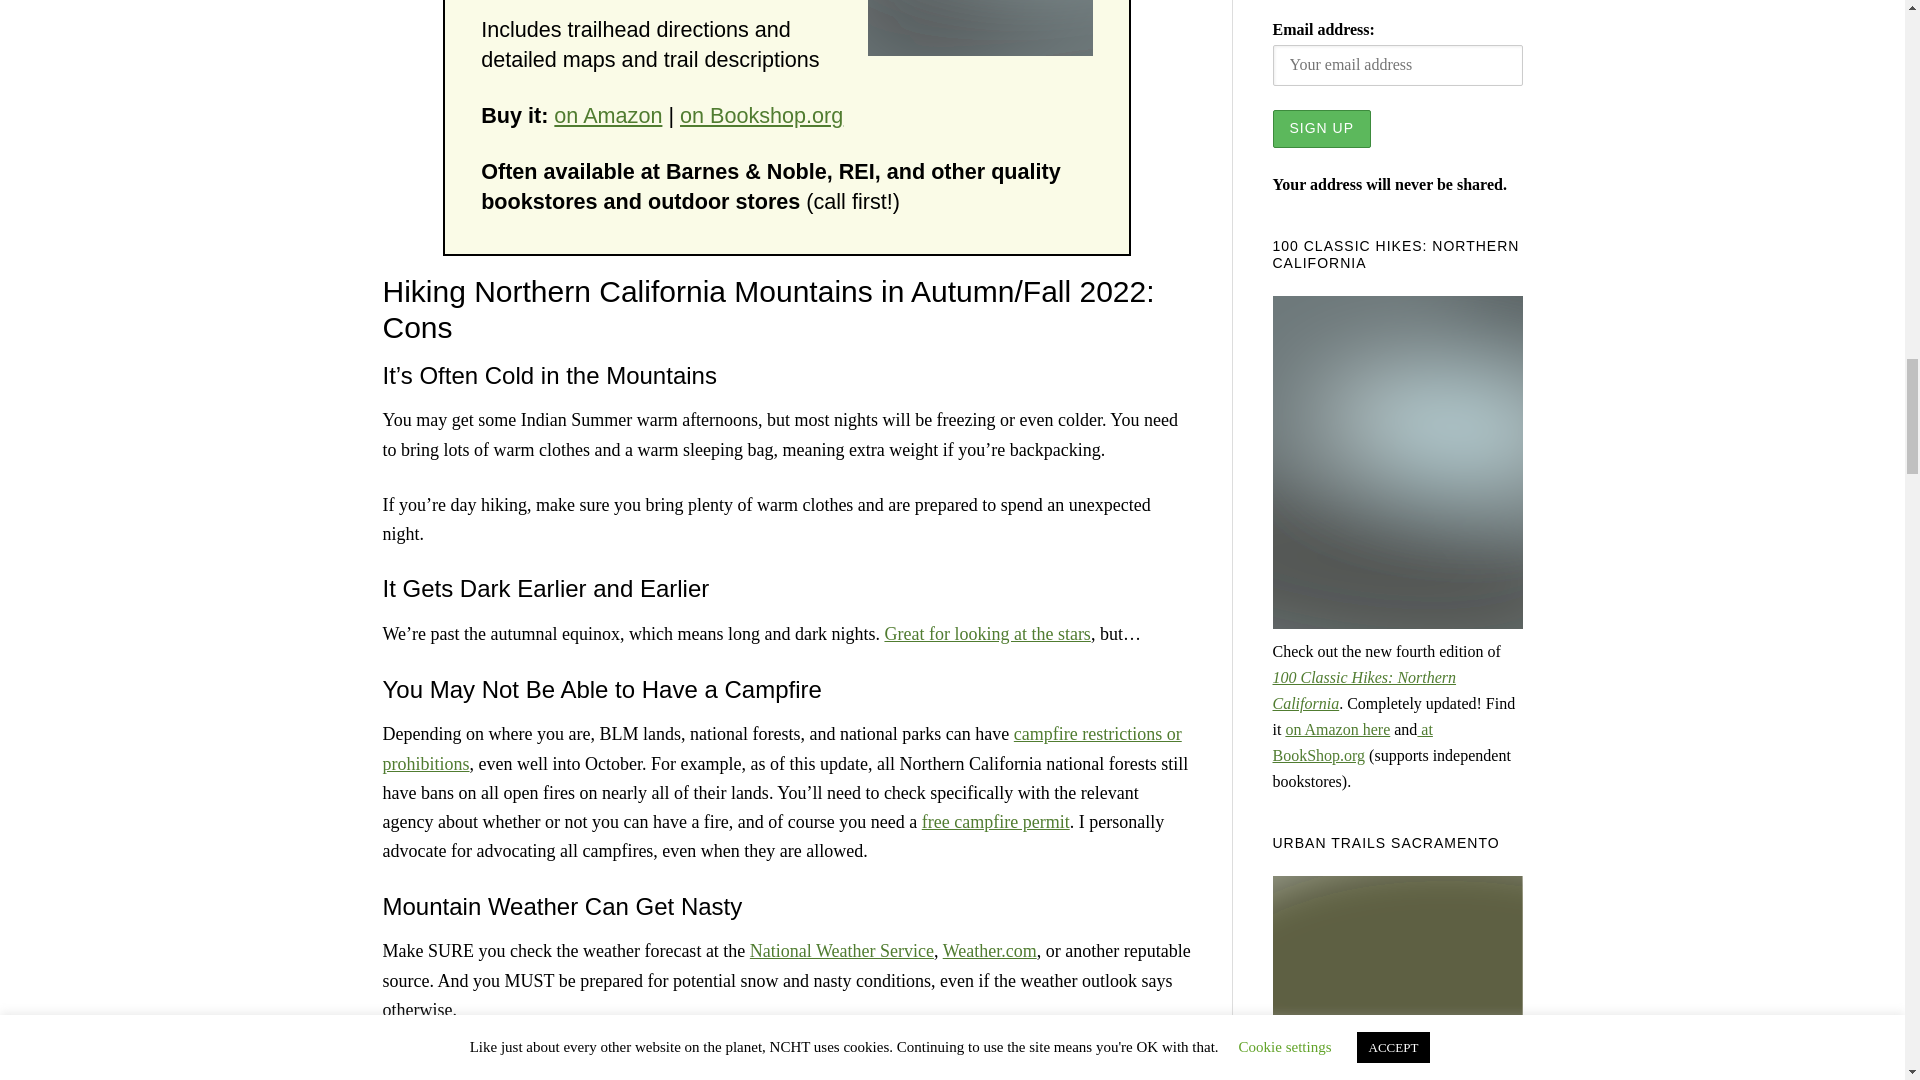 The width and height of the screenshot is (1920, 1080). What do you see at coordinates (760, 115) in the screenshot?
I see `on Bookshop.org` at bounding box center [760, 115].